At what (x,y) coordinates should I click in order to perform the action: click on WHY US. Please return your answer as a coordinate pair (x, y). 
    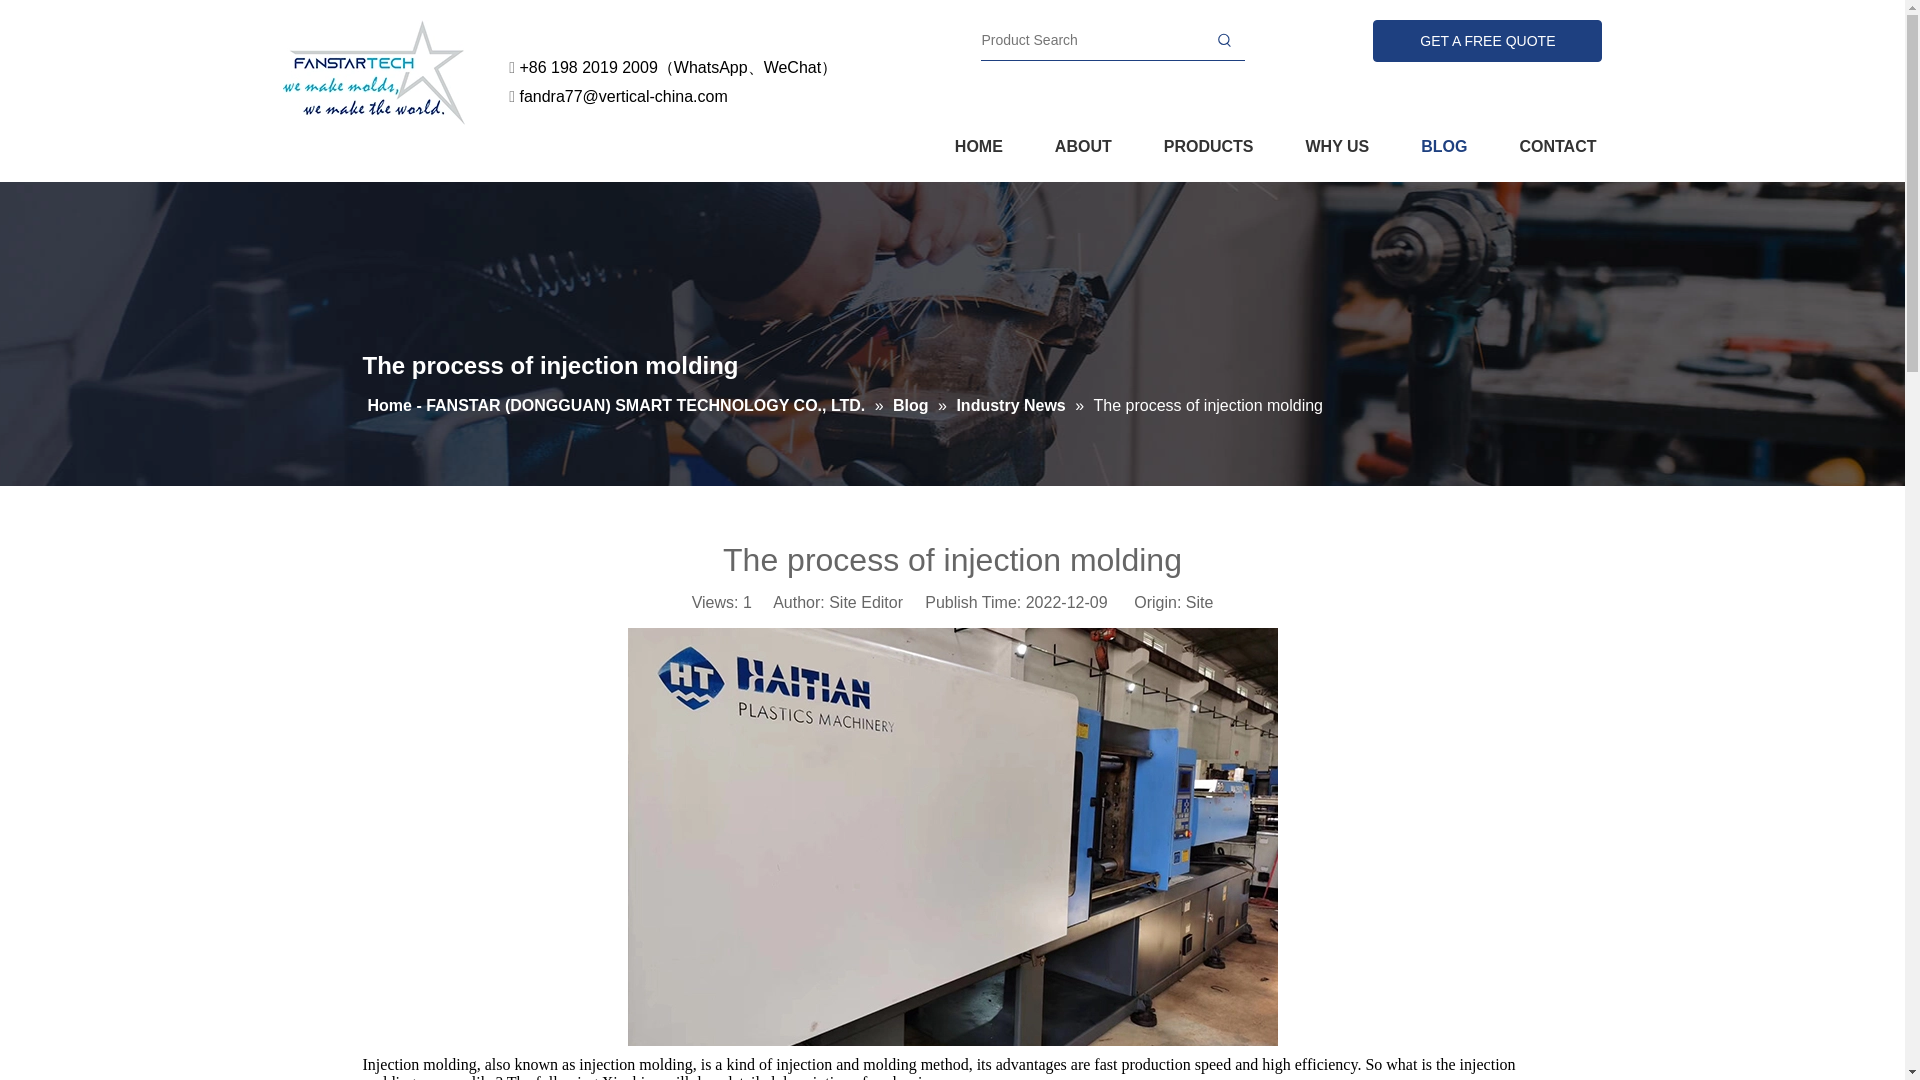
    Looking at the image, I should click on (1338, 146).